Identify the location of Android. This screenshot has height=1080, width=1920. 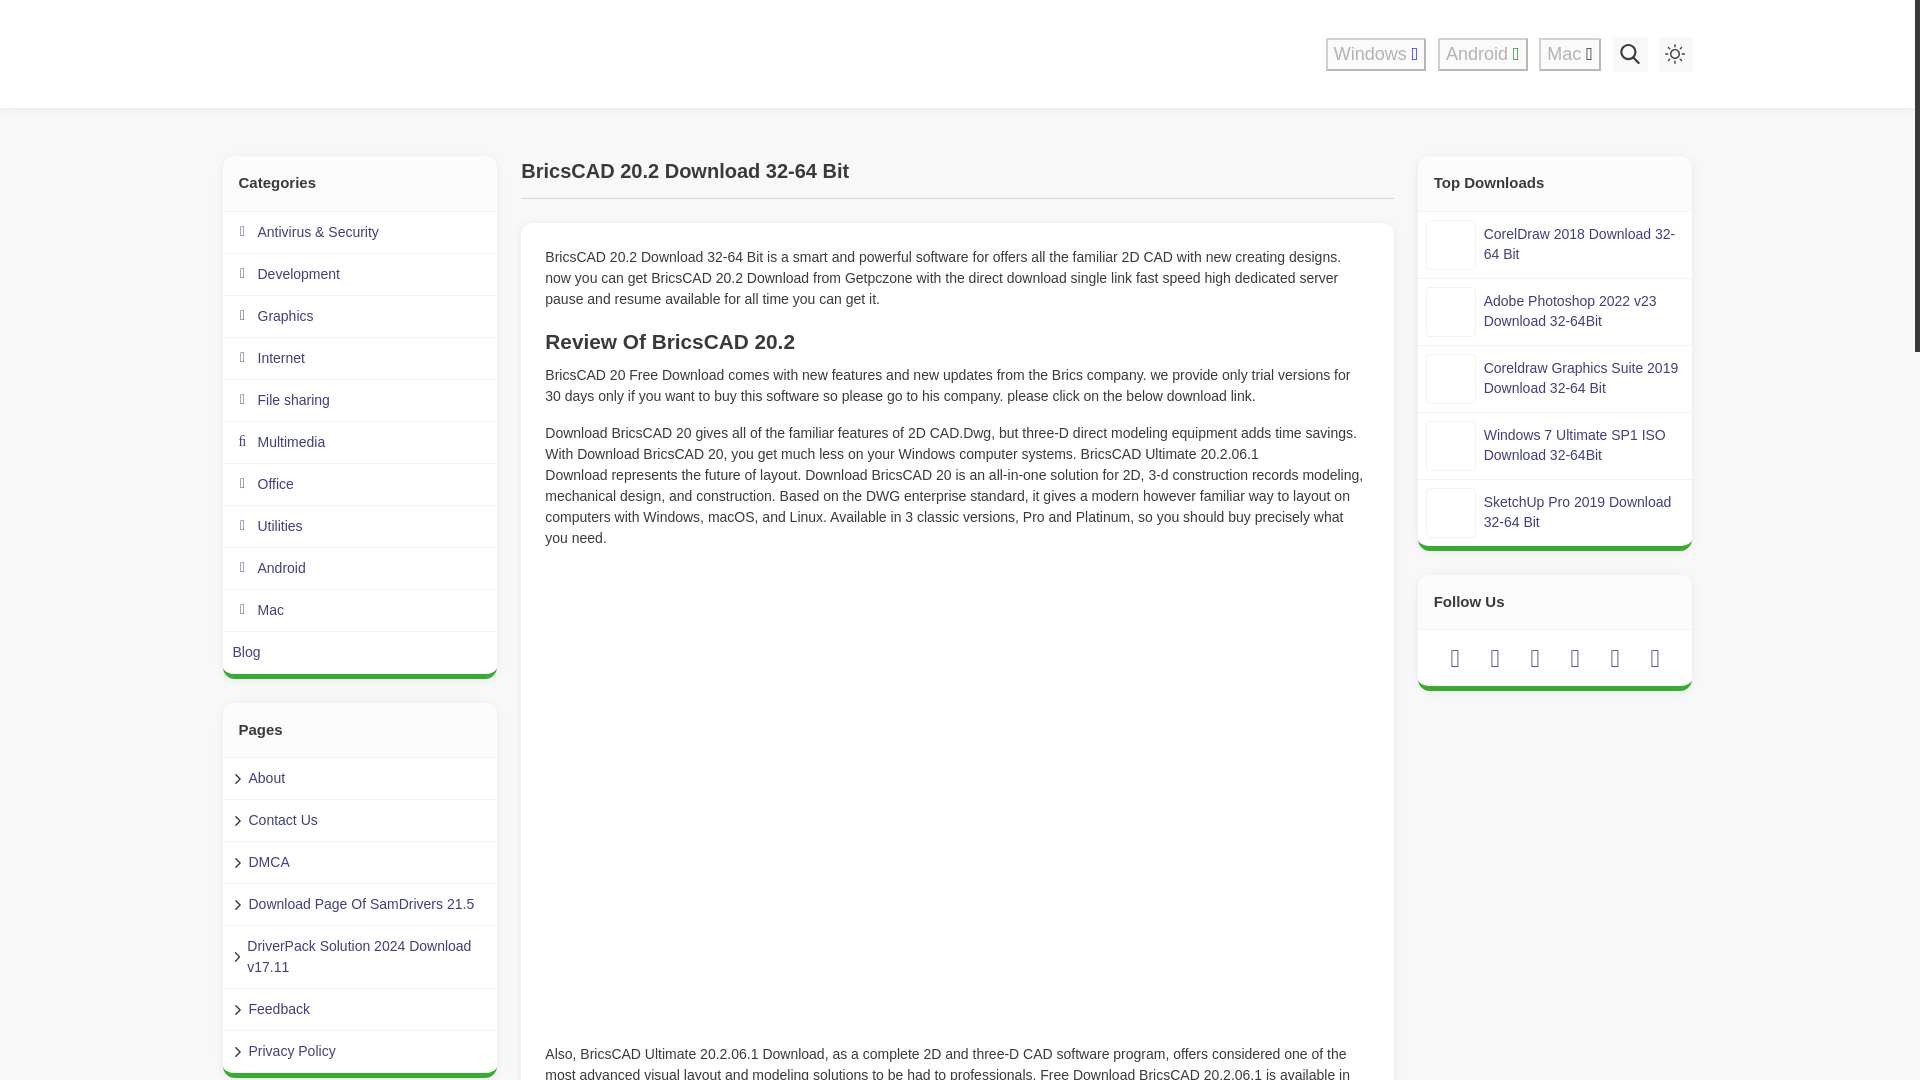
(1483, 54).